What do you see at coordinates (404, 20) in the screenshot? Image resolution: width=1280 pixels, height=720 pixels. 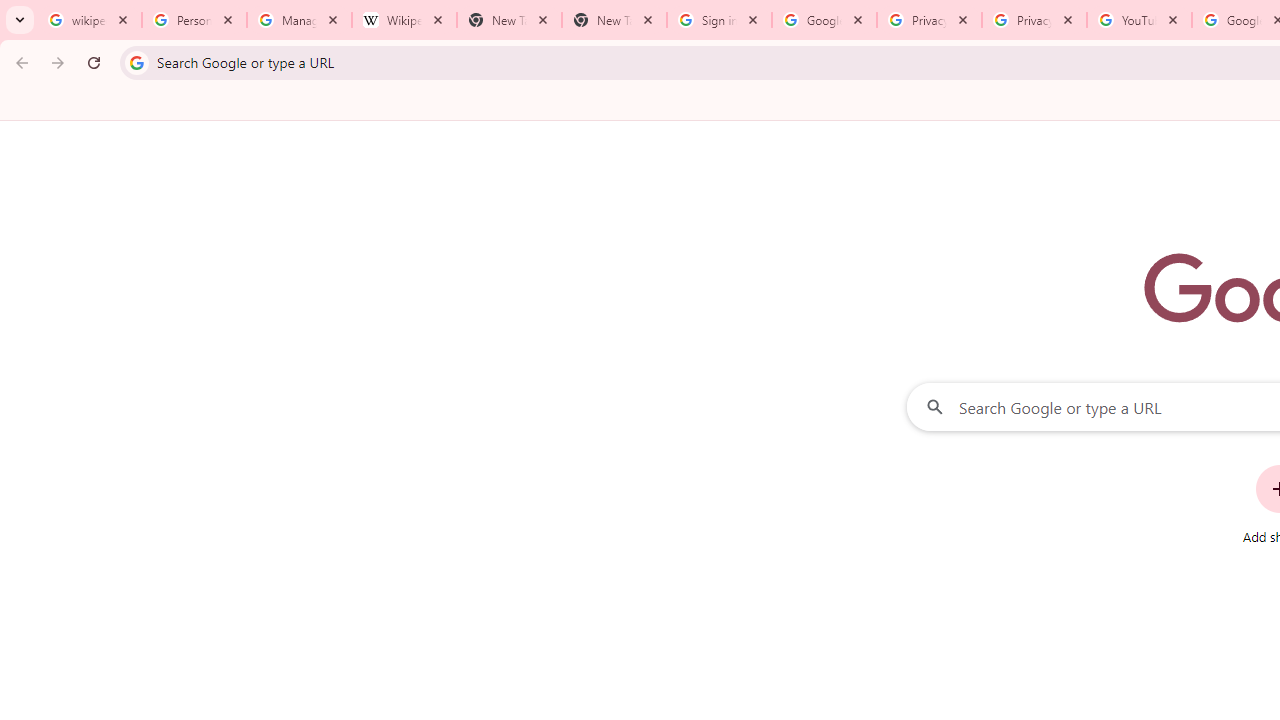 I see `Wikipedia:Edit requests - Wikipedia` at bounding box center [404, 20].